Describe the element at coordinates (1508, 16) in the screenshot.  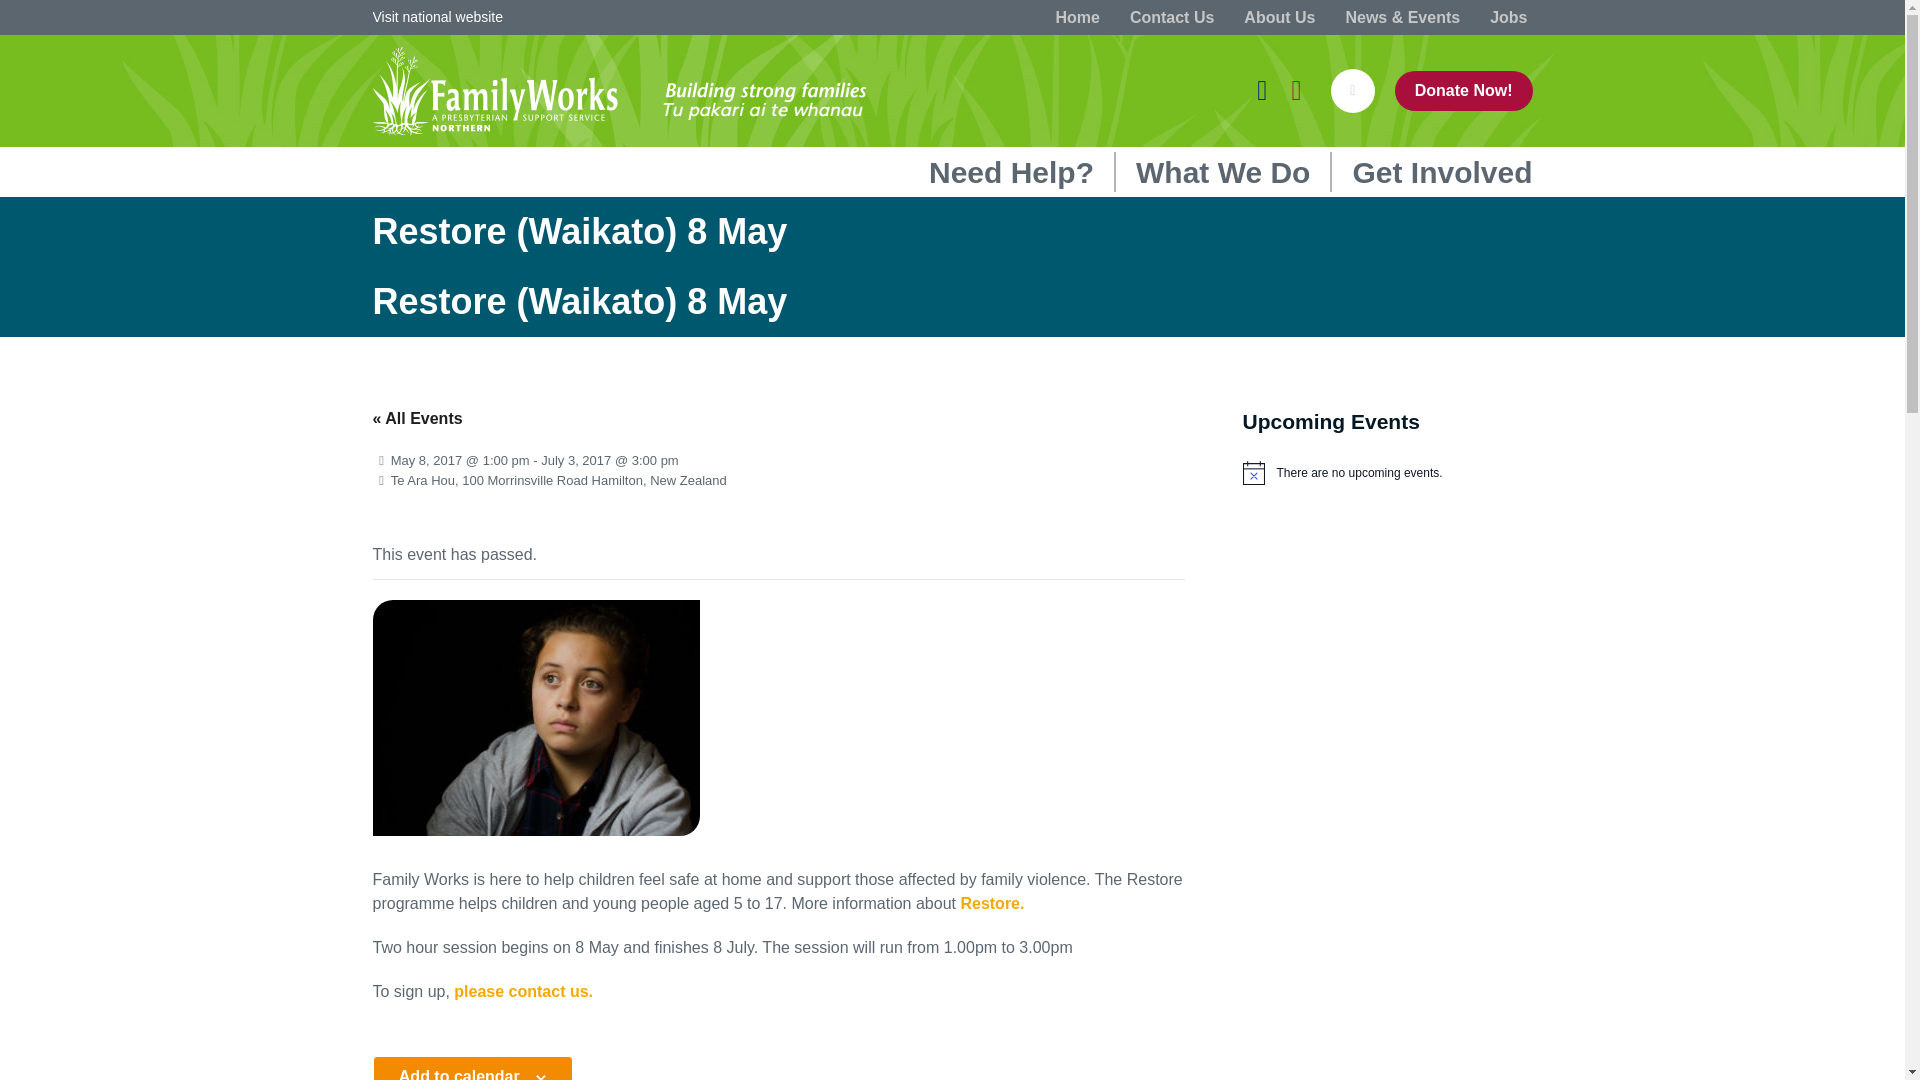
I see `Jobs` at that location.